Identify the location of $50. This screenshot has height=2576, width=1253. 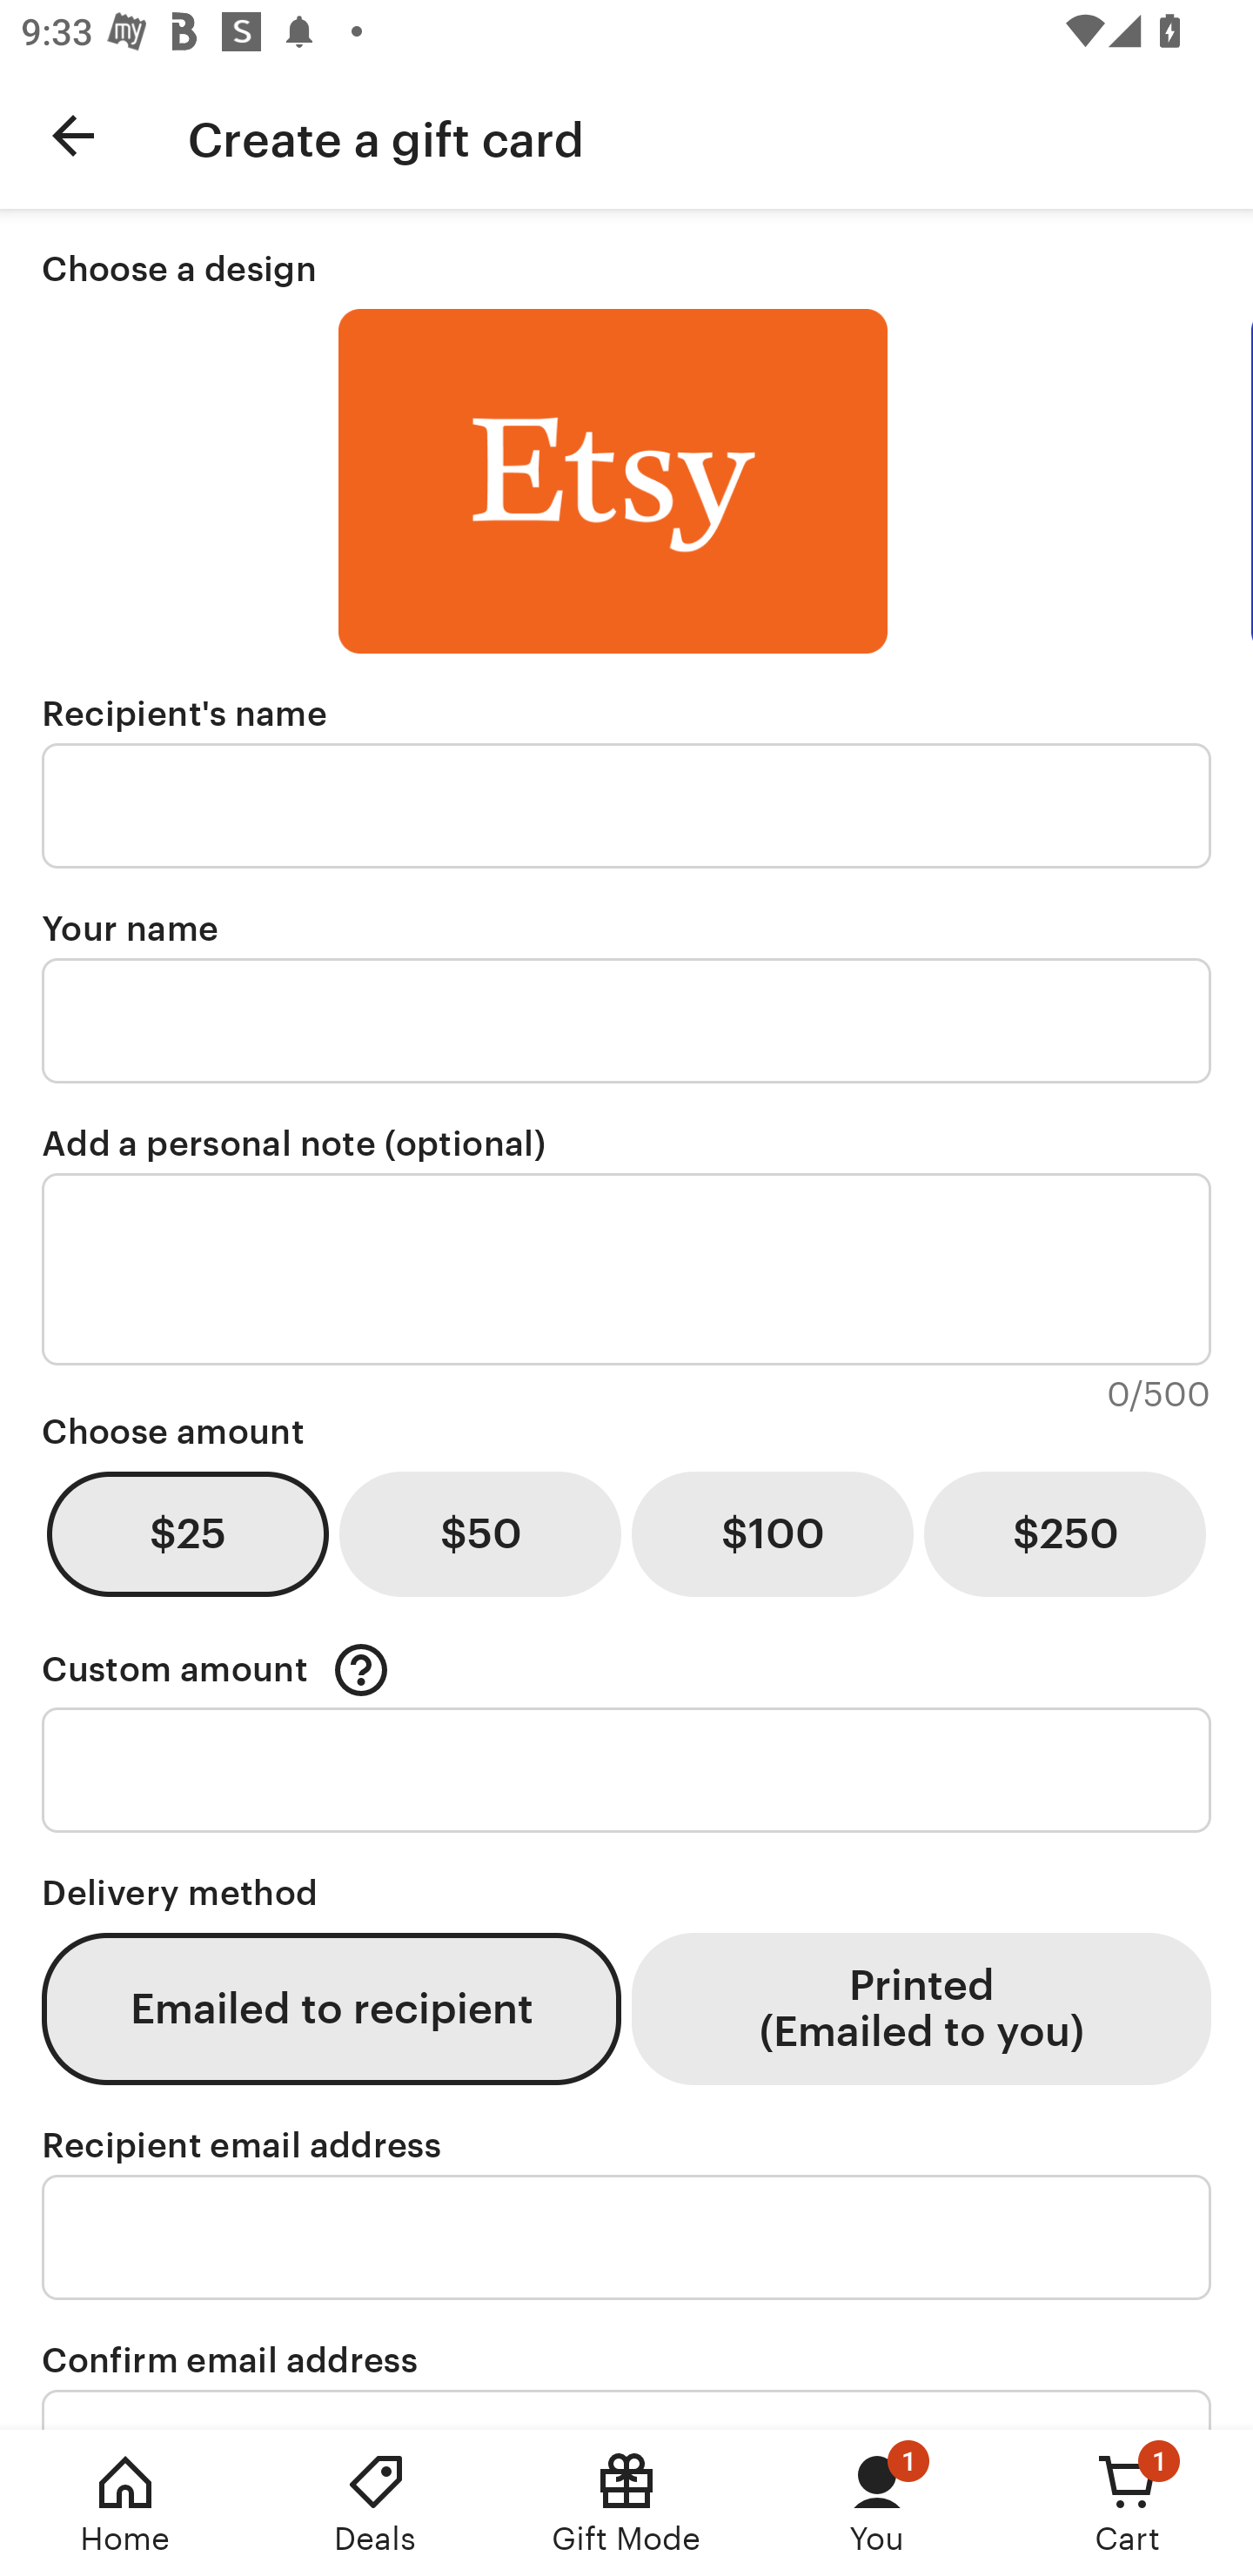
(480, 1533).